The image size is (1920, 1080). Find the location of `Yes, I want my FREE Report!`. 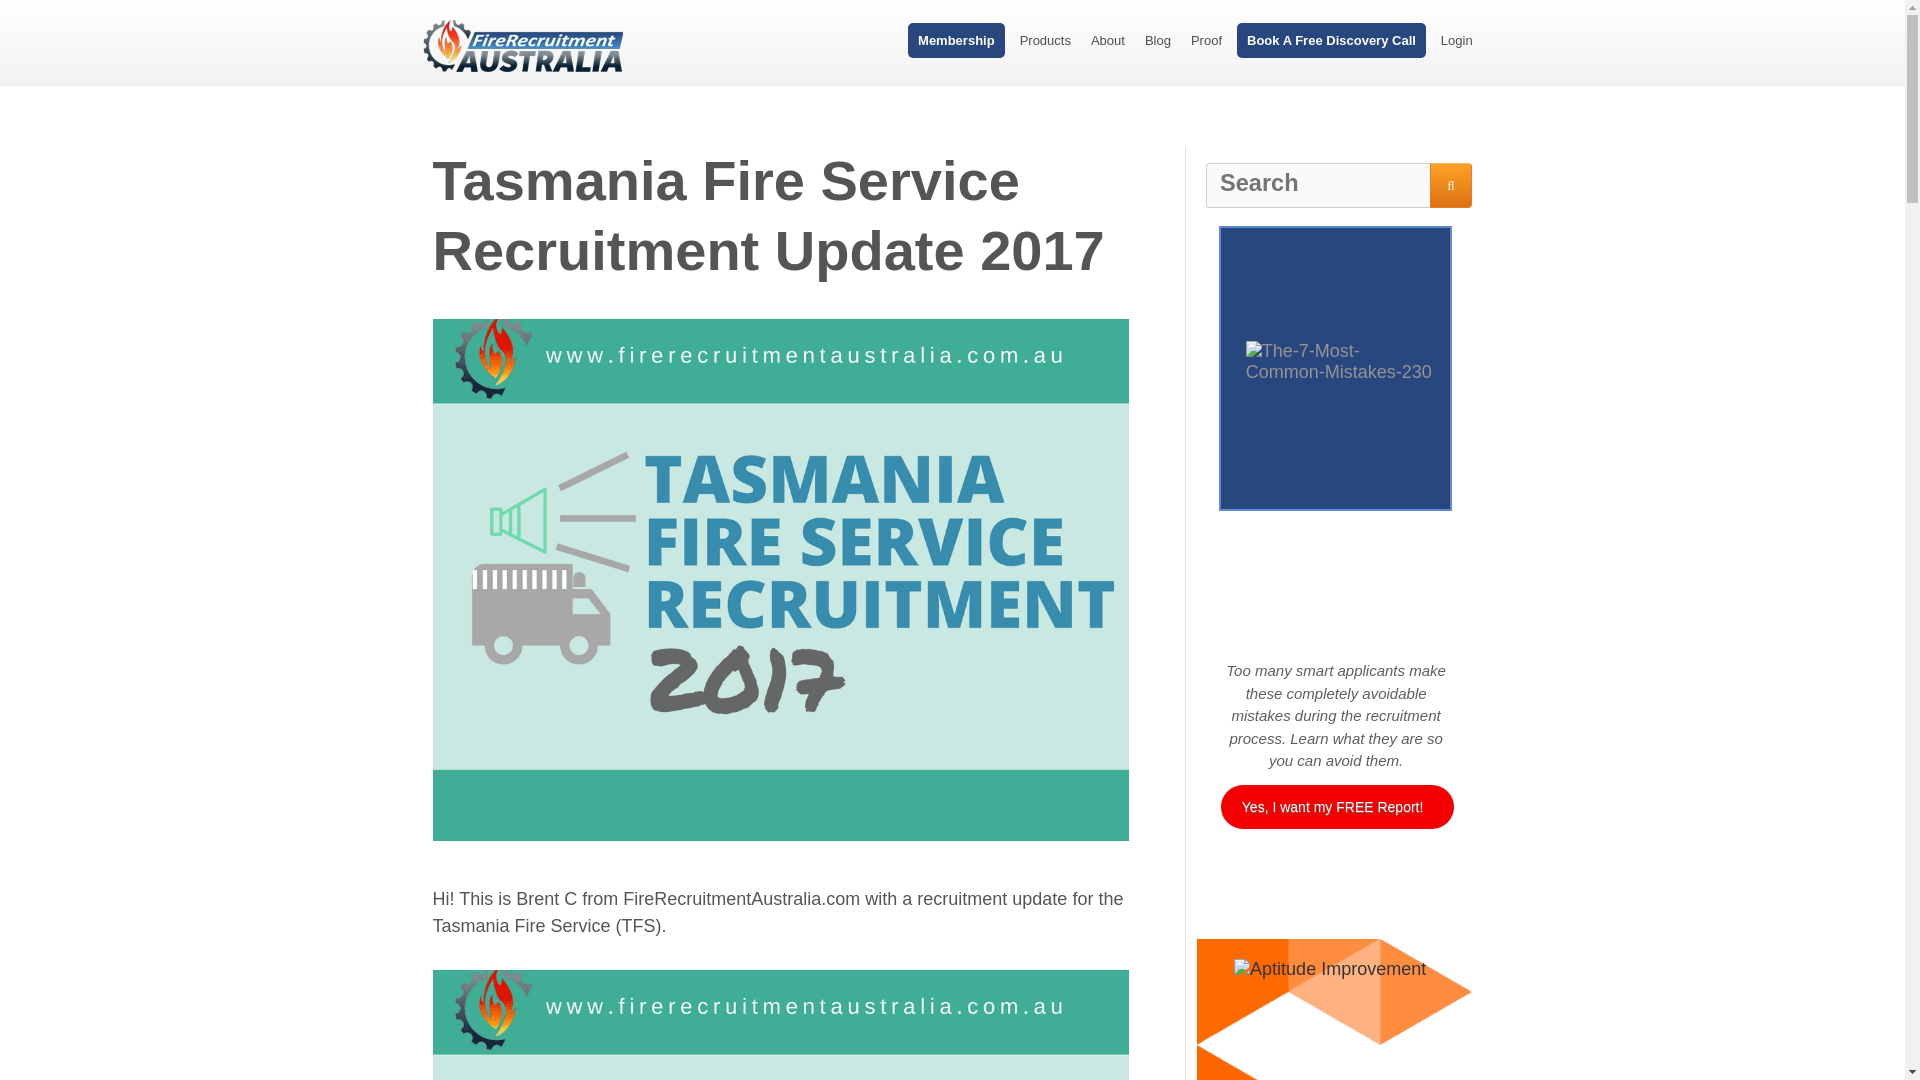

Yes, I want my FREE Report! is located at coordinates (1337, 807).